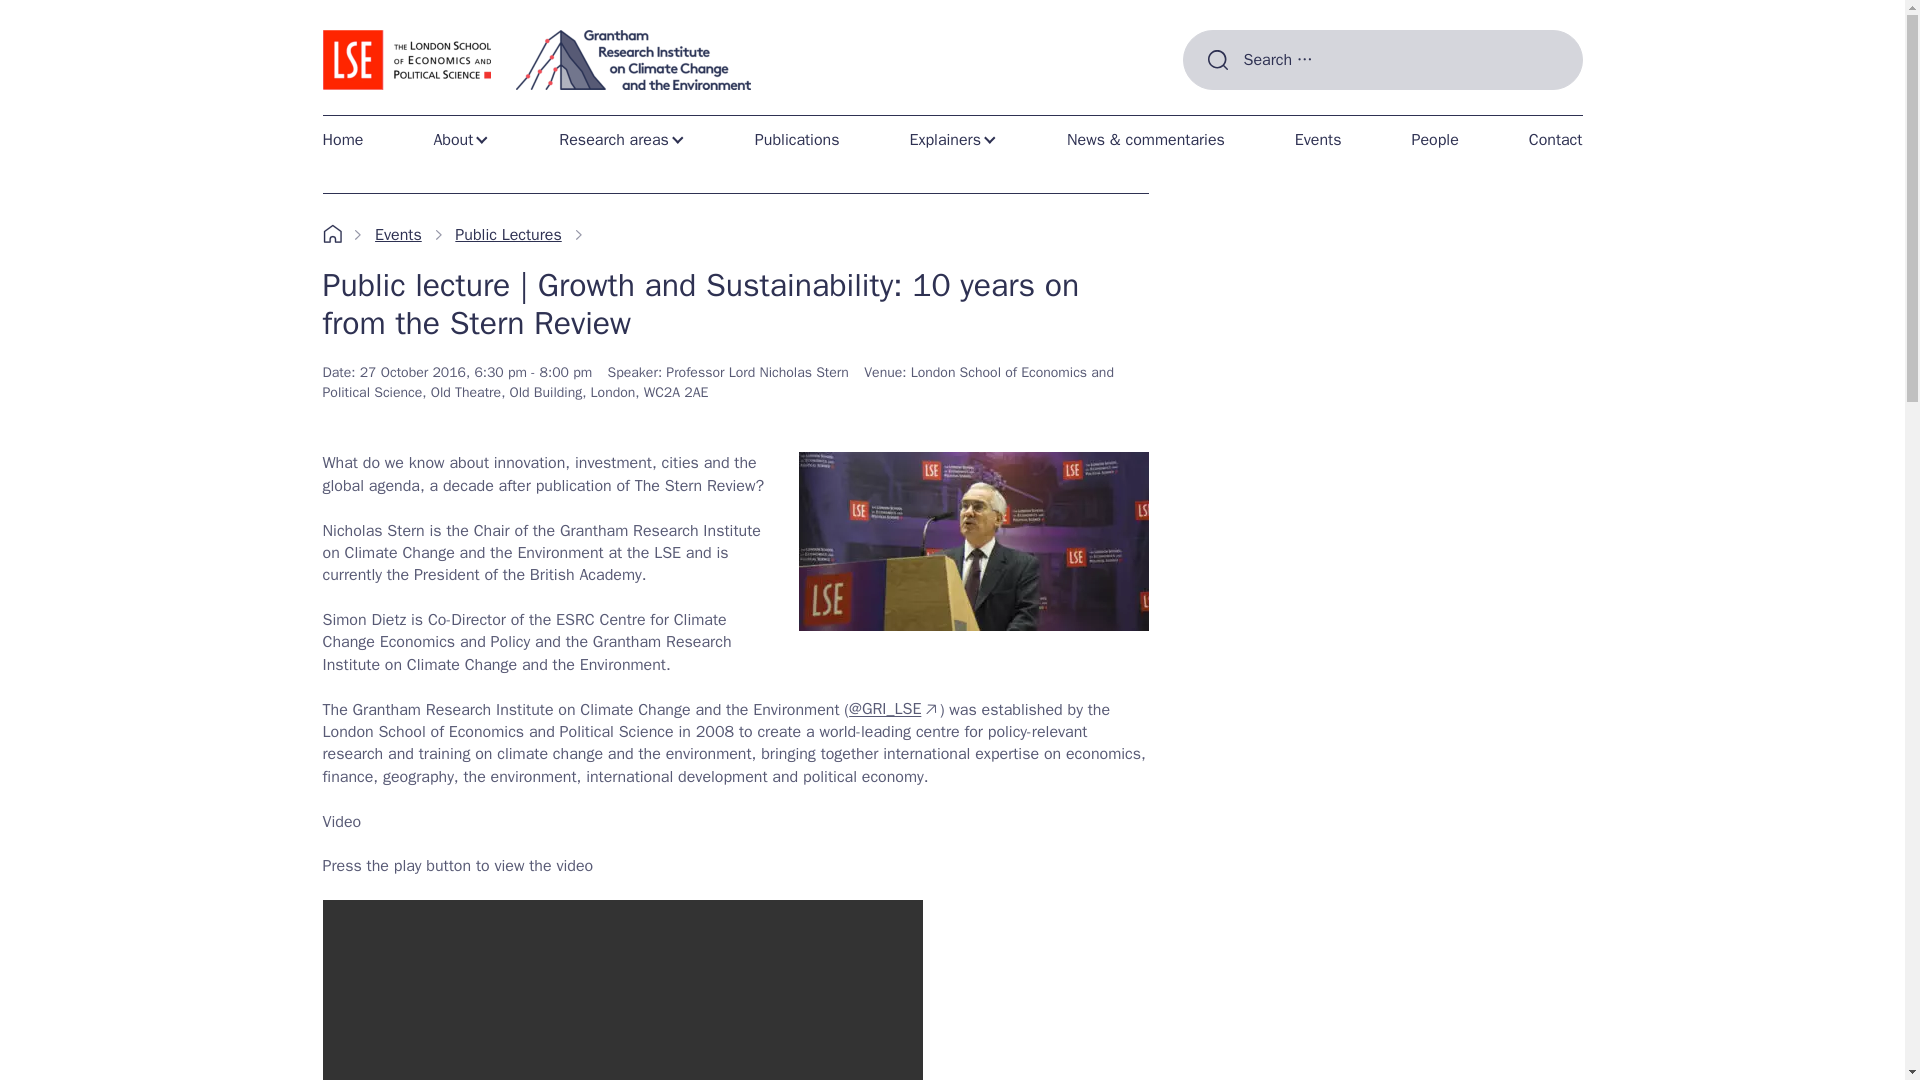  I want to click on Home, so click(350, 139).